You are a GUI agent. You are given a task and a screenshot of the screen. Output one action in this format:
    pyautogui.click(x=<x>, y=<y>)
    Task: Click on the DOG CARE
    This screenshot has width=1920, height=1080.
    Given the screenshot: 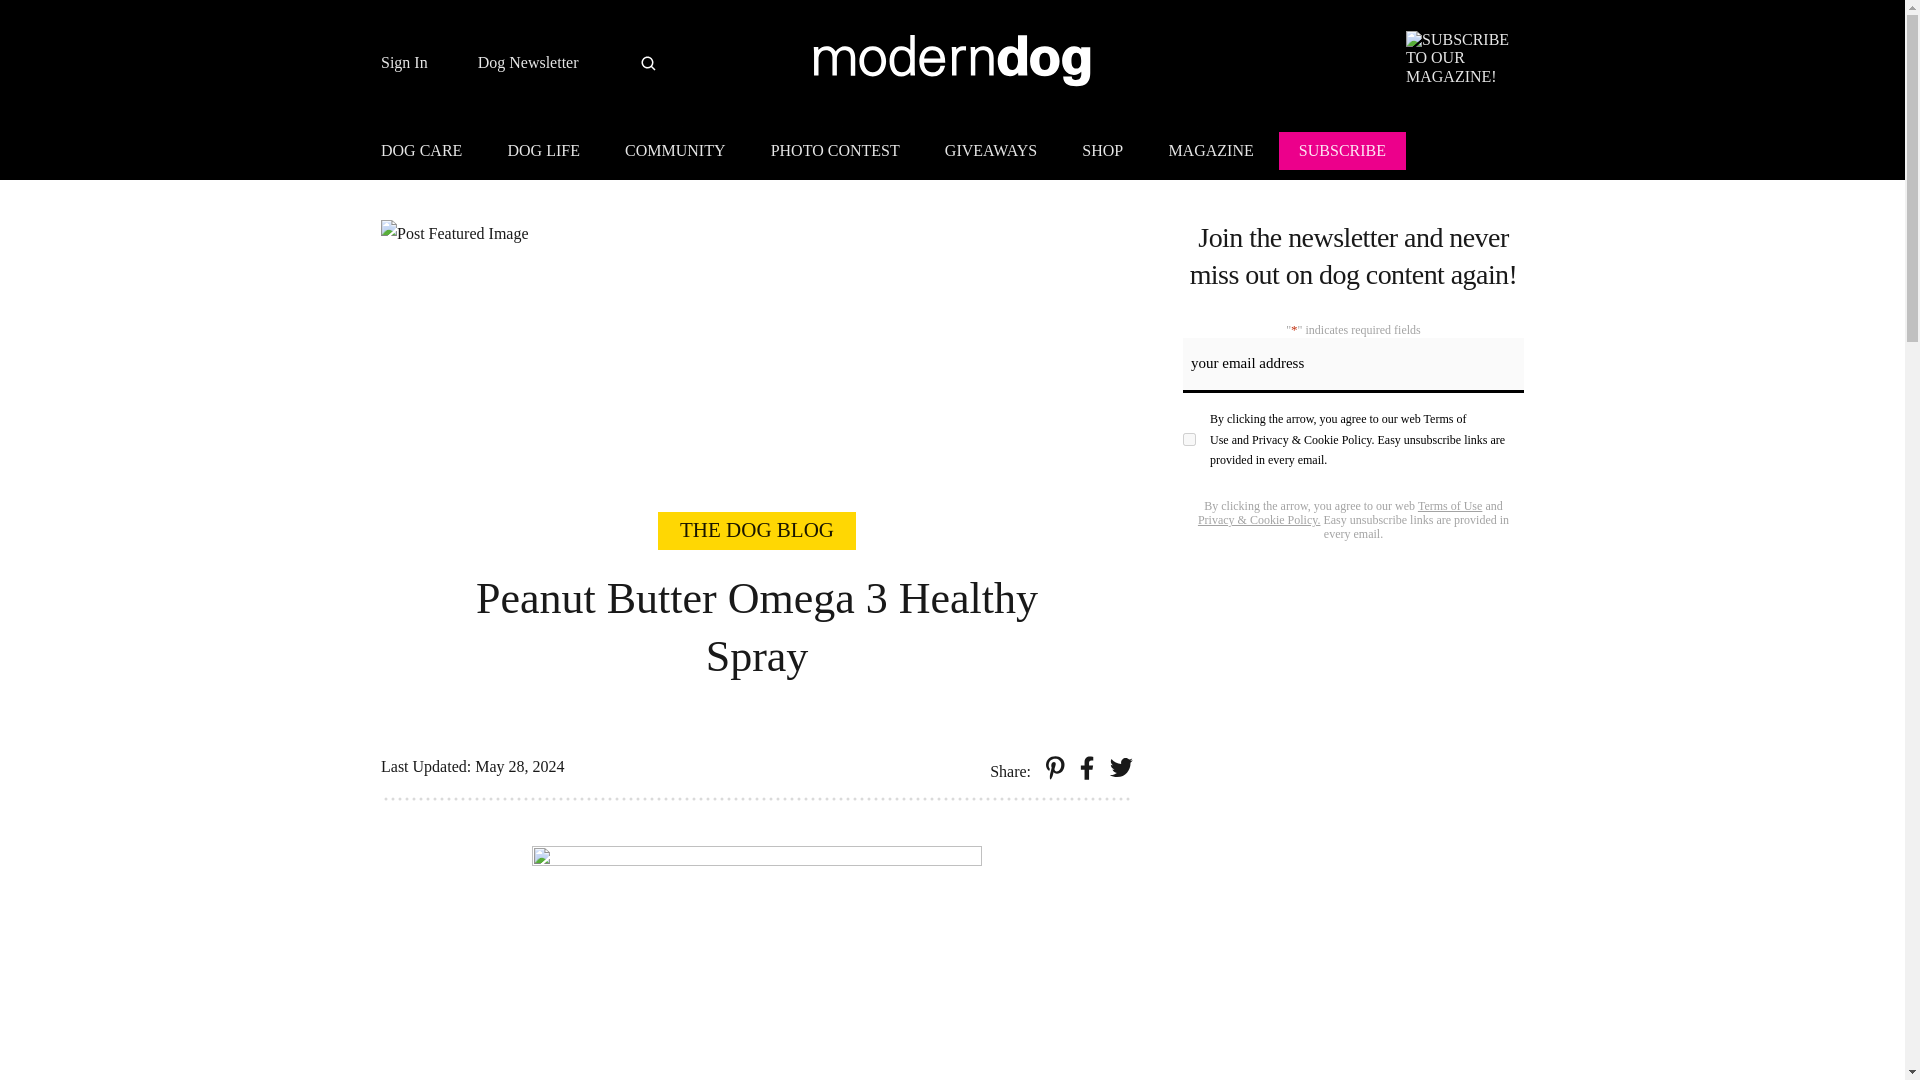 What is the action you would take?
    pyautogui.click(x=430, y=154)
    